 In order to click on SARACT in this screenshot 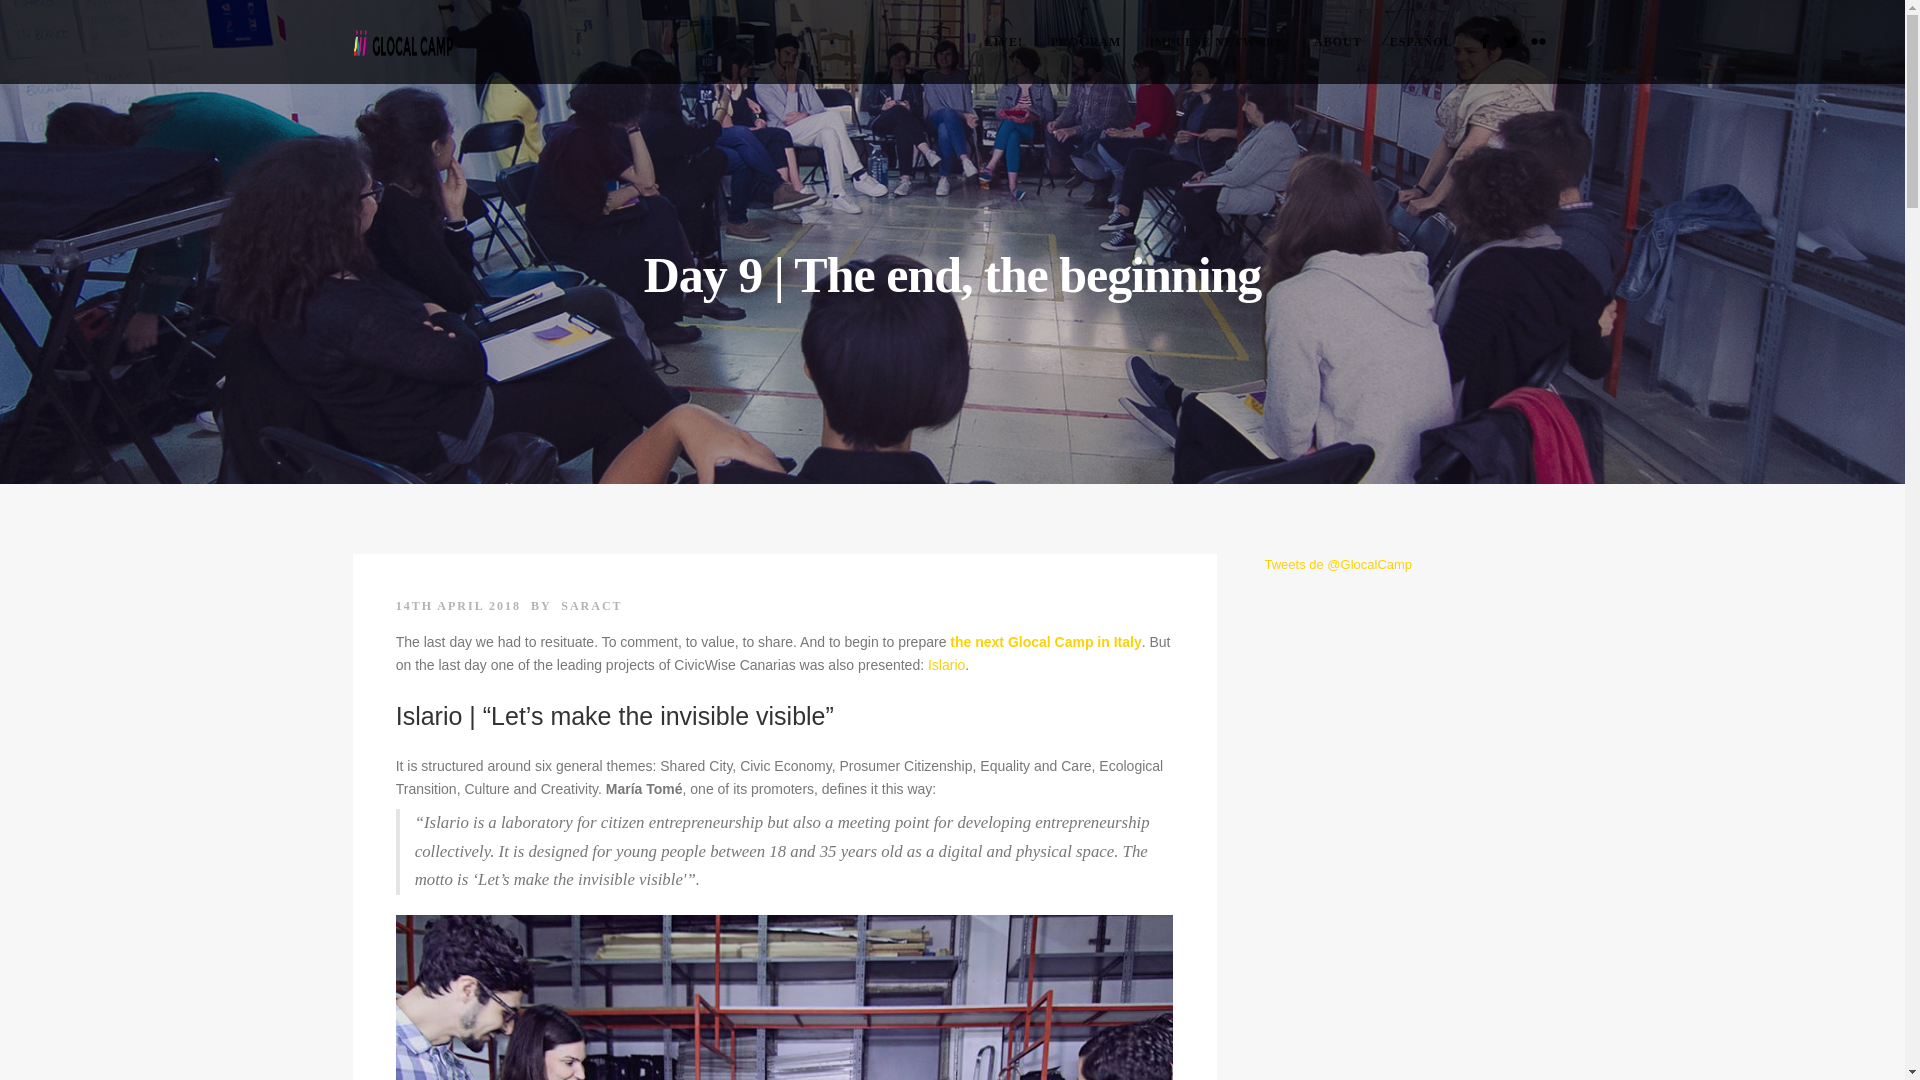, I will do `click(591, 606)`.